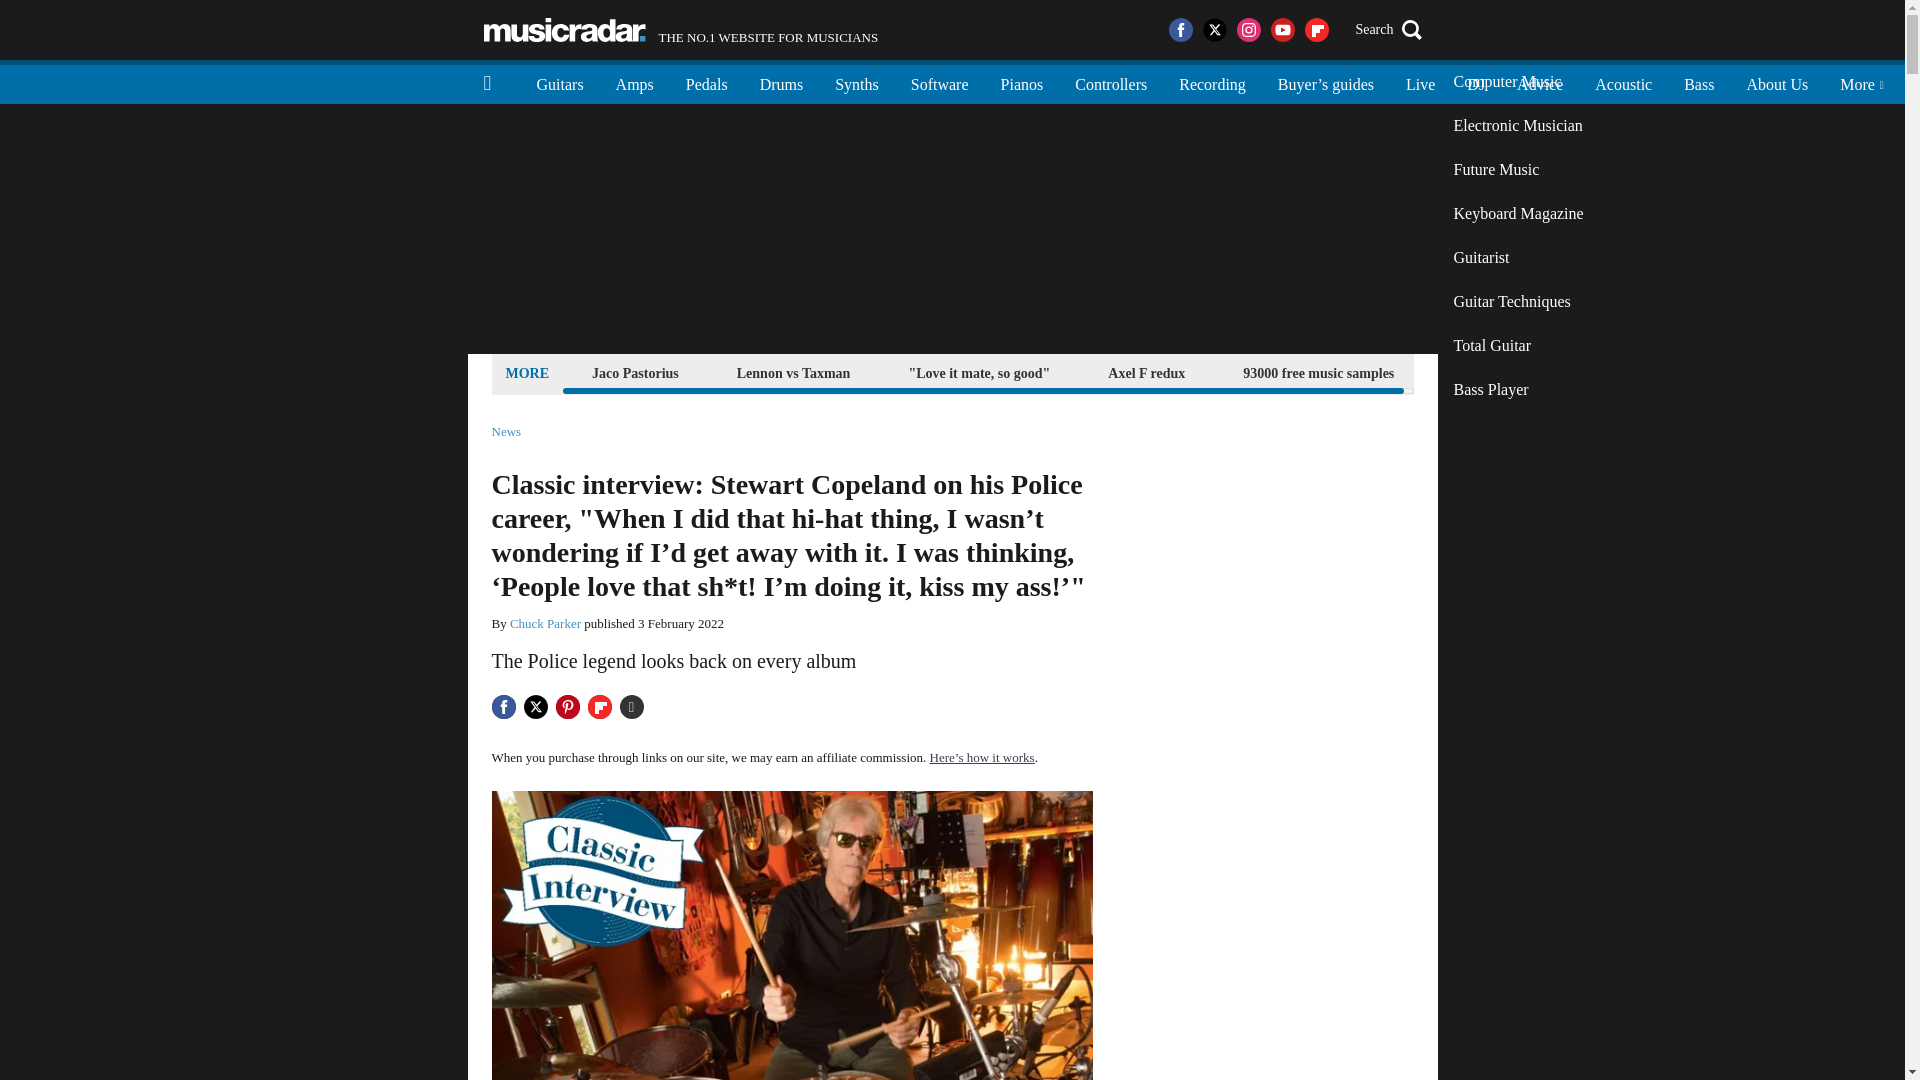 This screenshot has height=1080, width=1920. What do you see at coordinates (1776, 82) in the screenshot?
I see `About Us` at bounding box center [1776, 82].